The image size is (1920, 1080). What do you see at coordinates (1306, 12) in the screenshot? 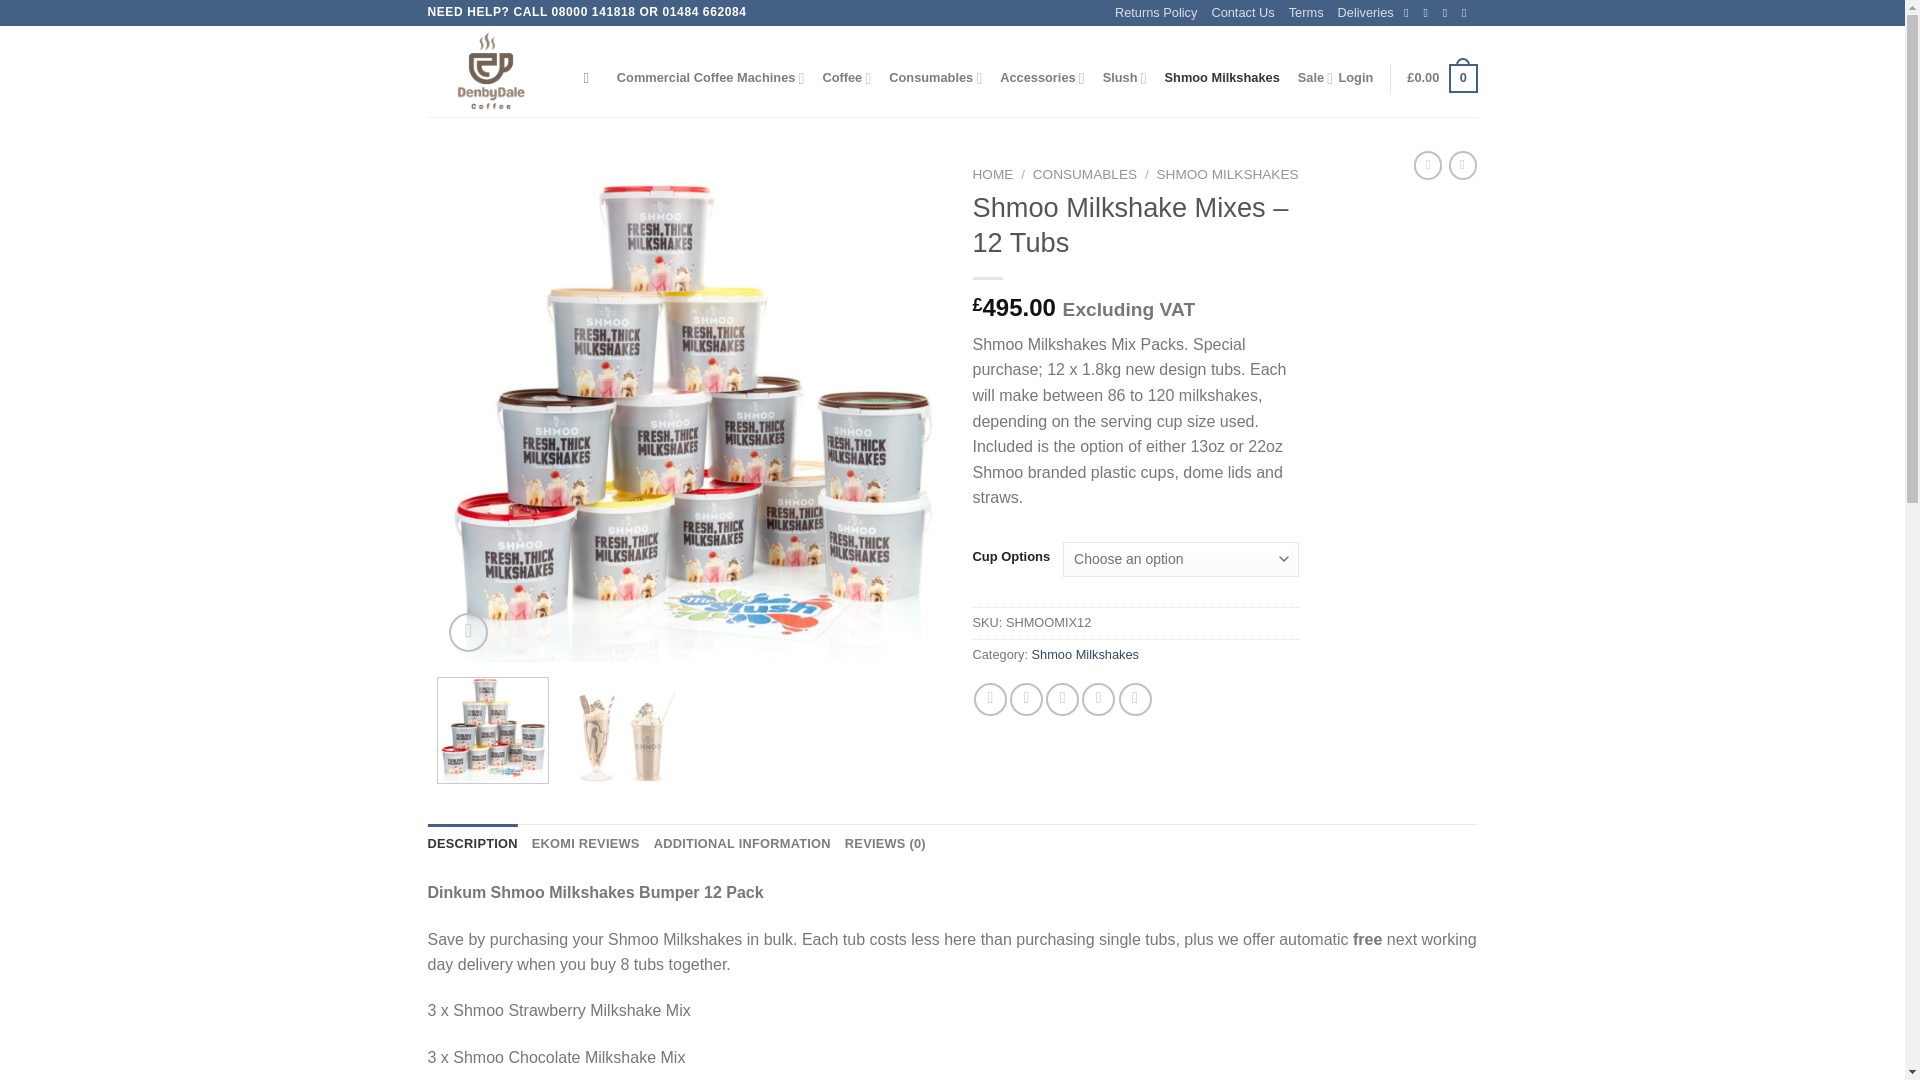
I see `Terms` at bounding box center [1306, 12].